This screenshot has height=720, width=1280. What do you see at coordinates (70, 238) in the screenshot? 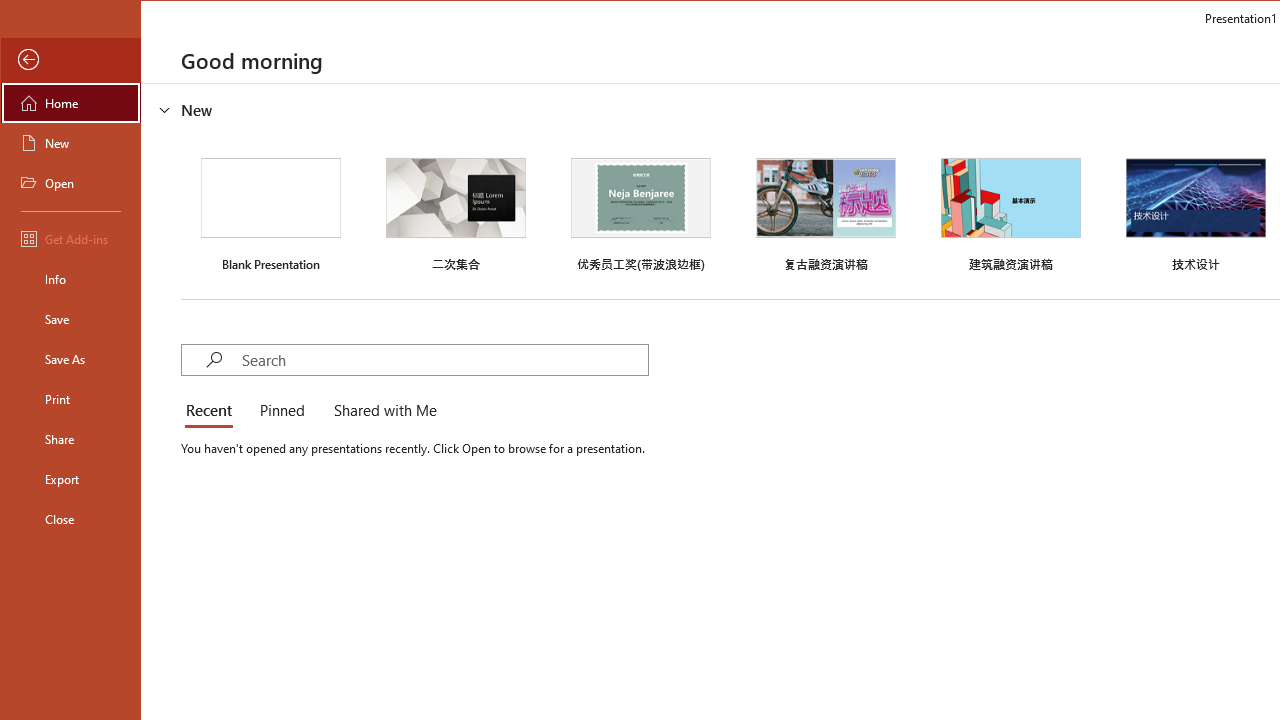
I see `Get Add-ins` at bounding box center [70, 238].